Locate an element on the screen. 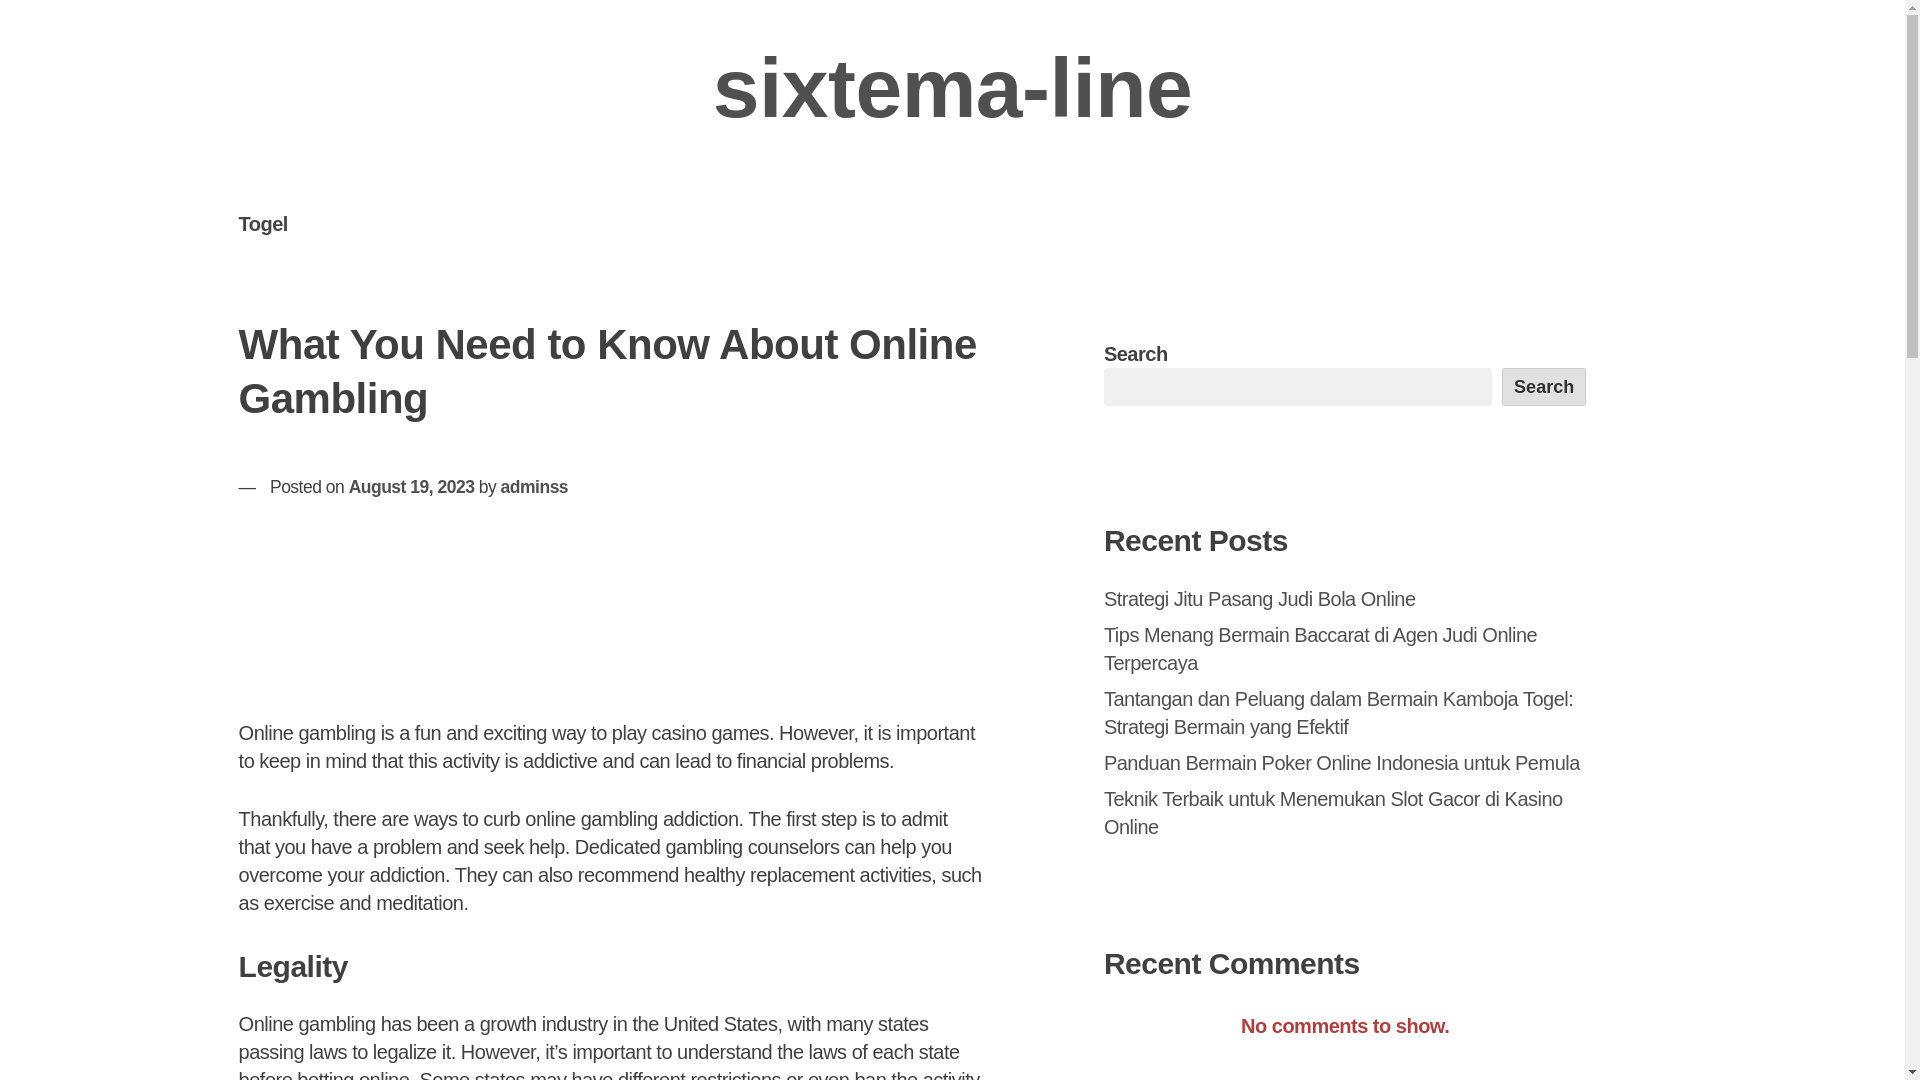 The image size is (1920, 1080). August 19, 2023 is located at coordinates (412, 486).